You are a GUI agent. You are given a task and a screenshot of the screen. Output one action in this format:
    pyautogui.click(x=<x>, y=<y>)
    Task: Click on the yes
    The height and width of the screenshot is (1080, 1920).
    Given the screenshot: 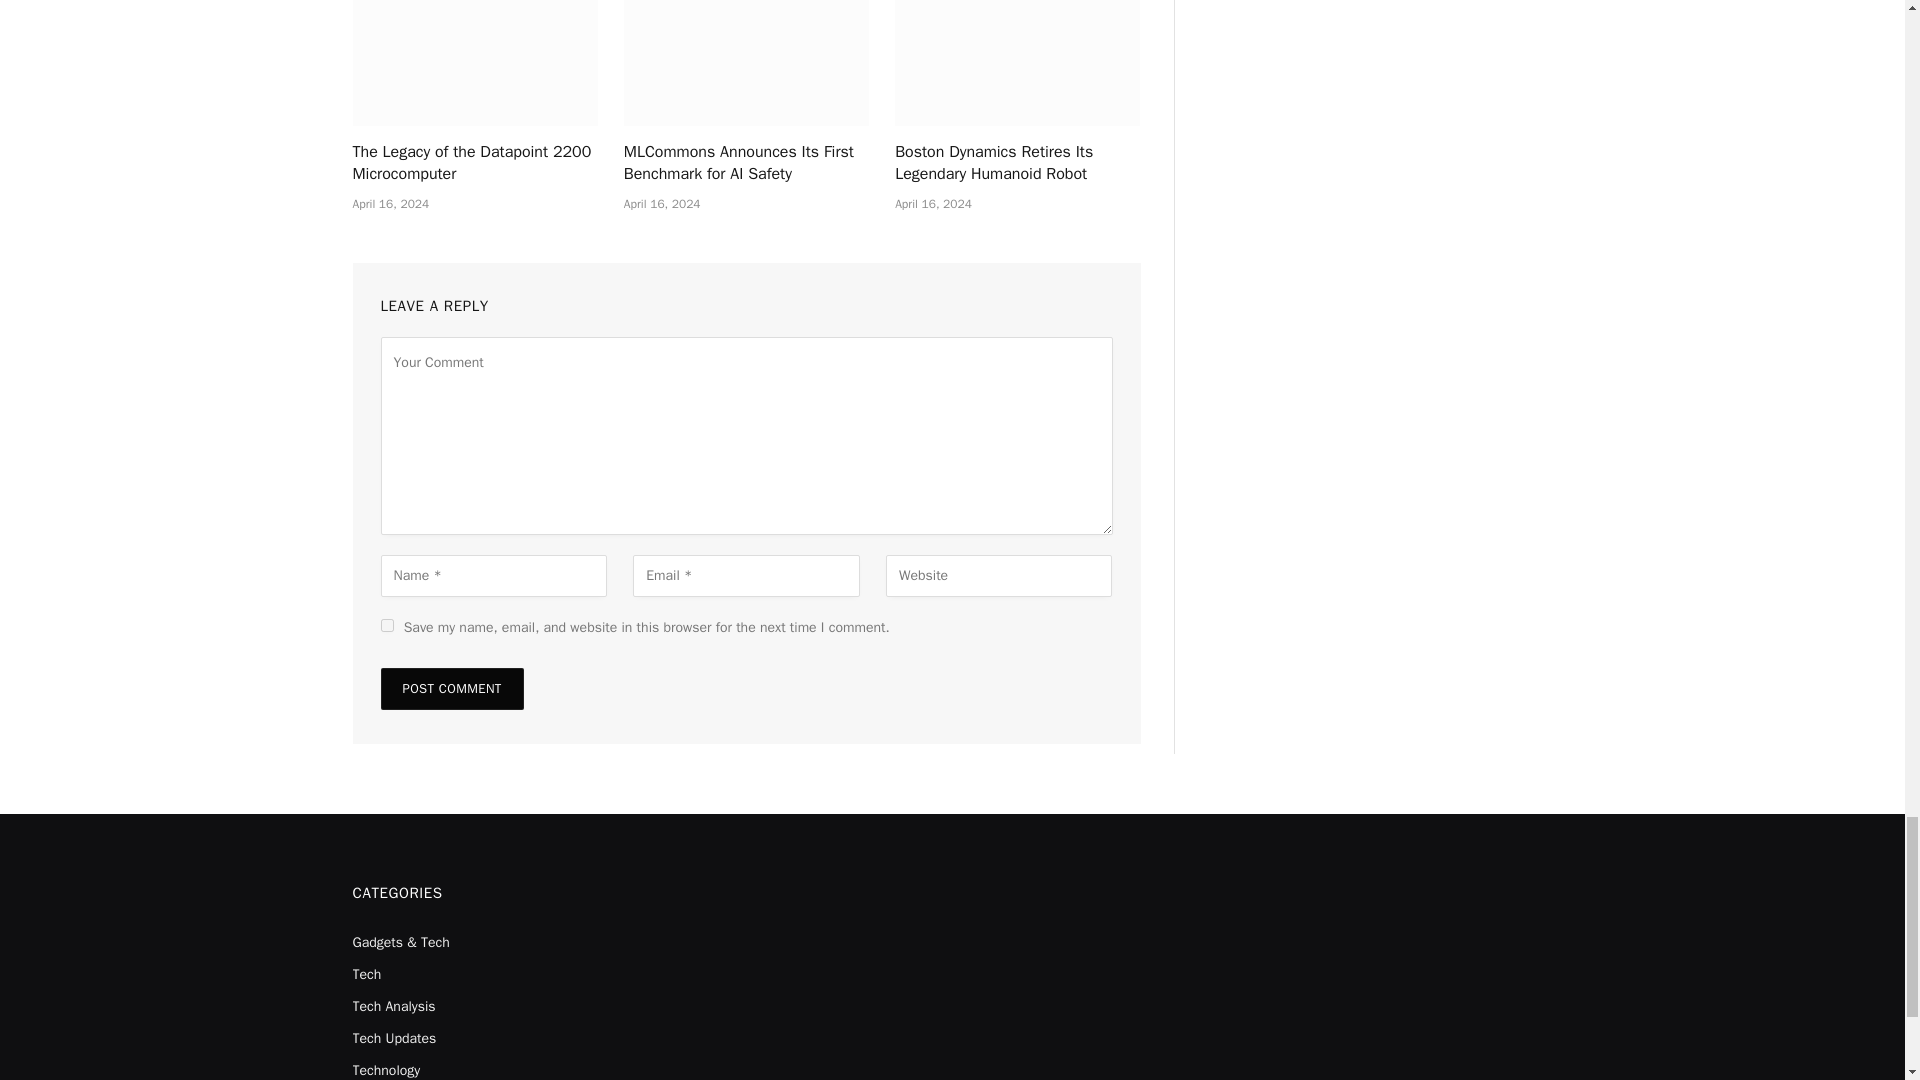 What is the action you would take?
    pyautogui.click(x=386, y=624)
    